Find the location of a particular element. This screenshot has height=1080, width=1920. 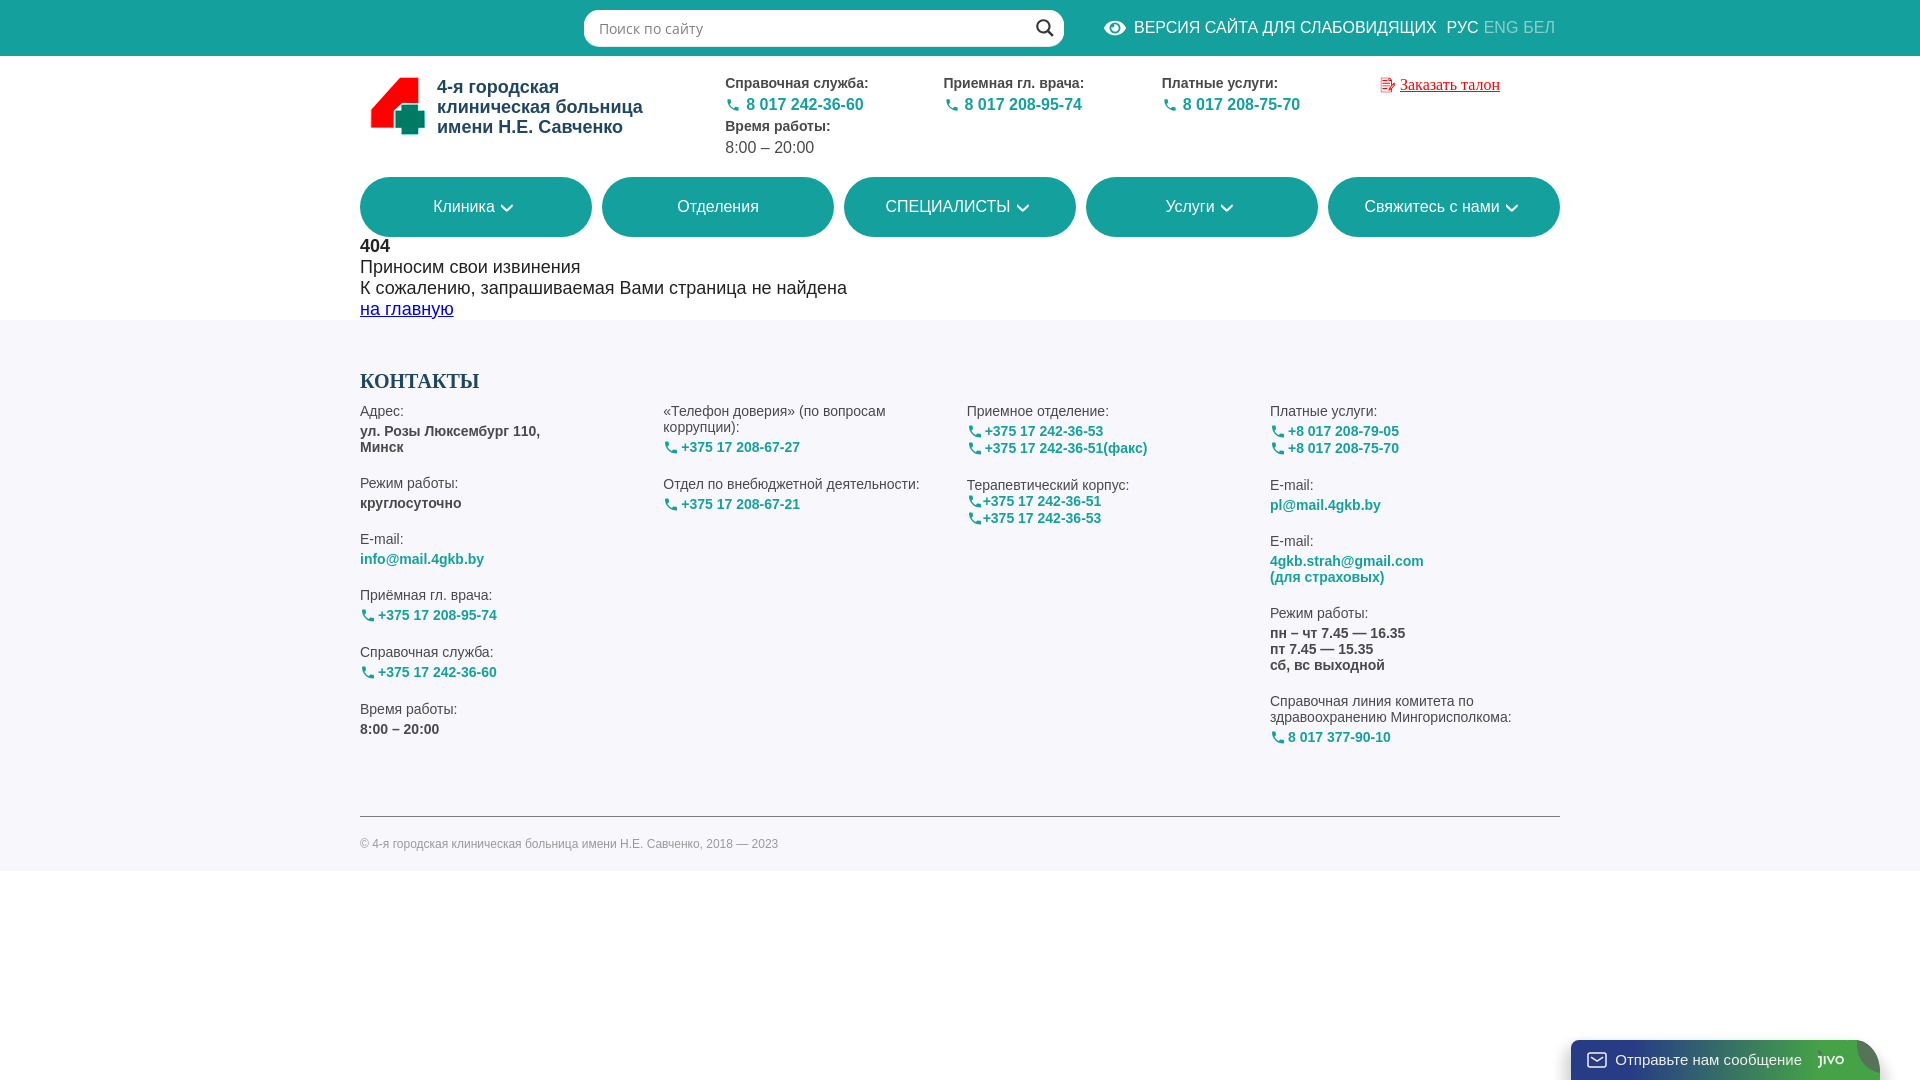

+8 017 208-79-05 is located at coordinates (1344, 432).